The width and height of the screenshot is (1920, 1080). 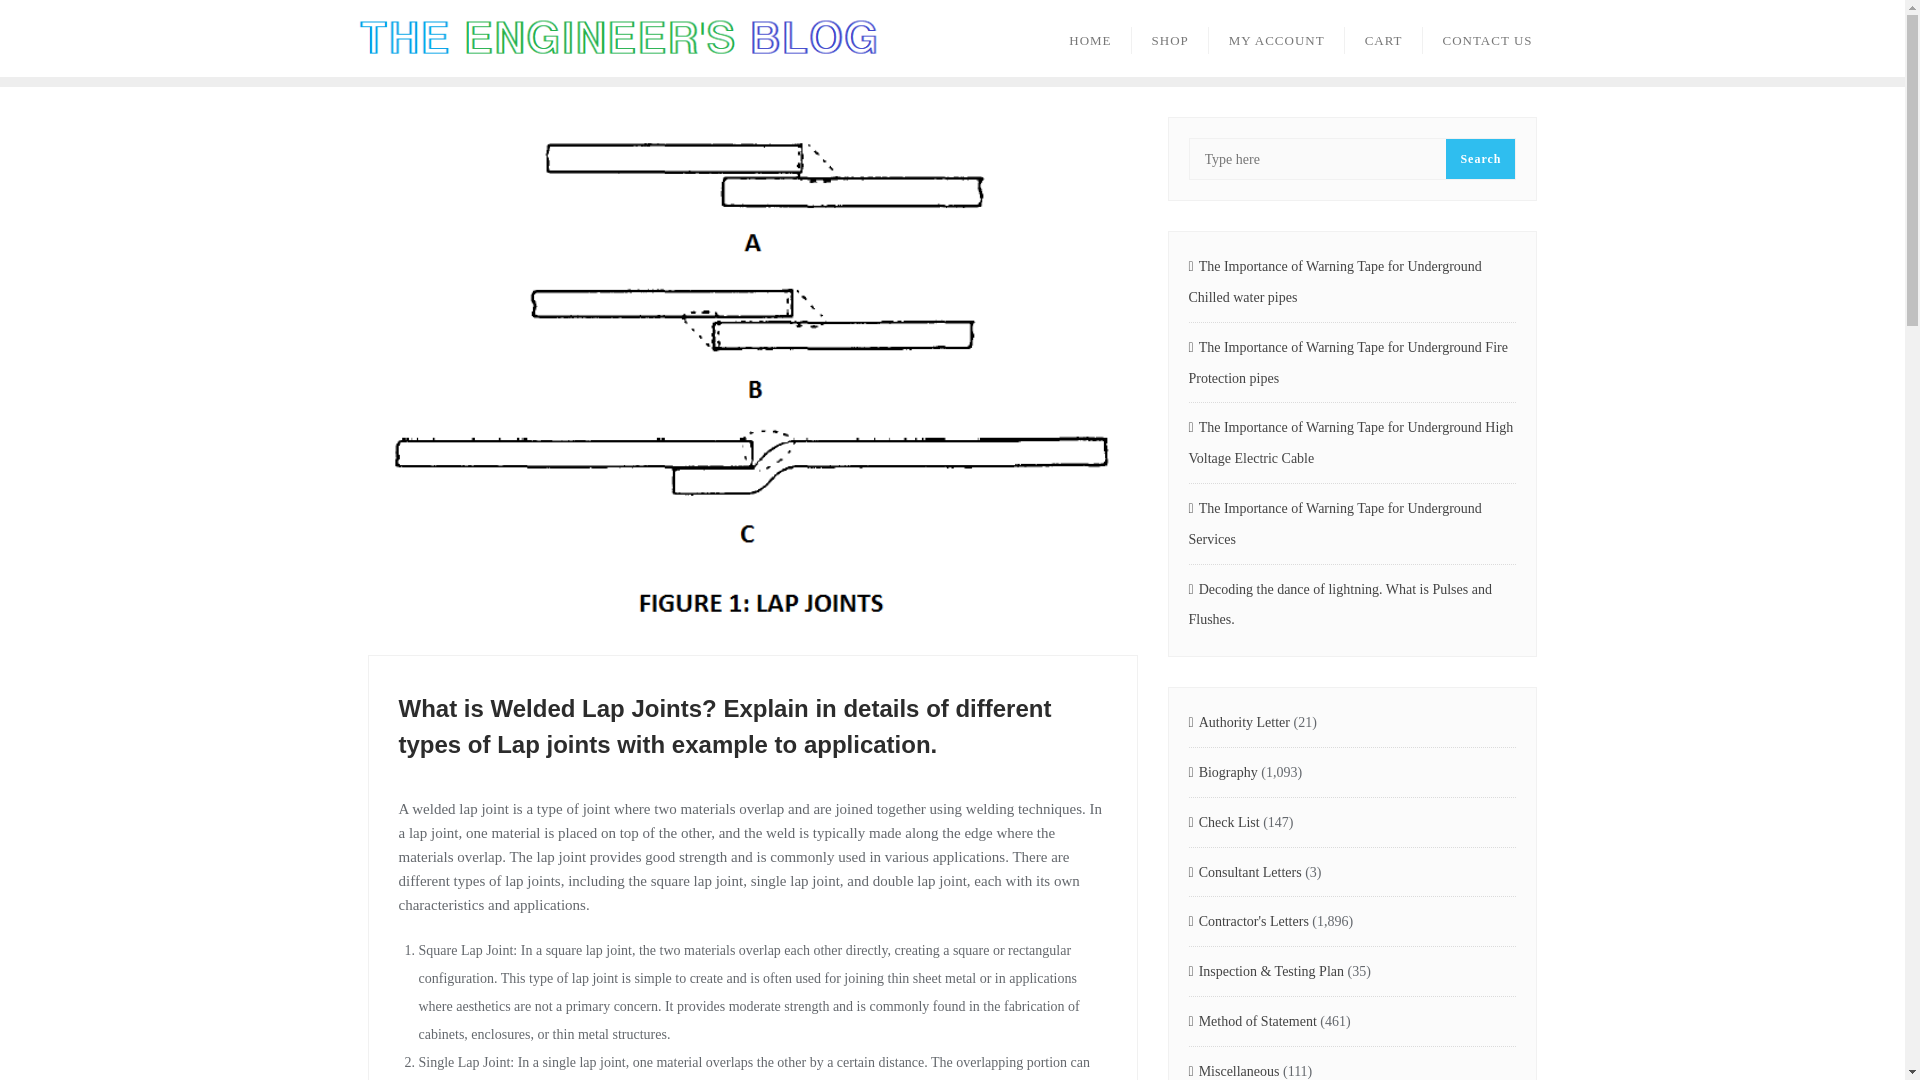 What do you see at coordinates (1352, 524) in the screenshot?
I see `The Importance of Warning Tape for Underground Services` at bounding box center [1352, 524].